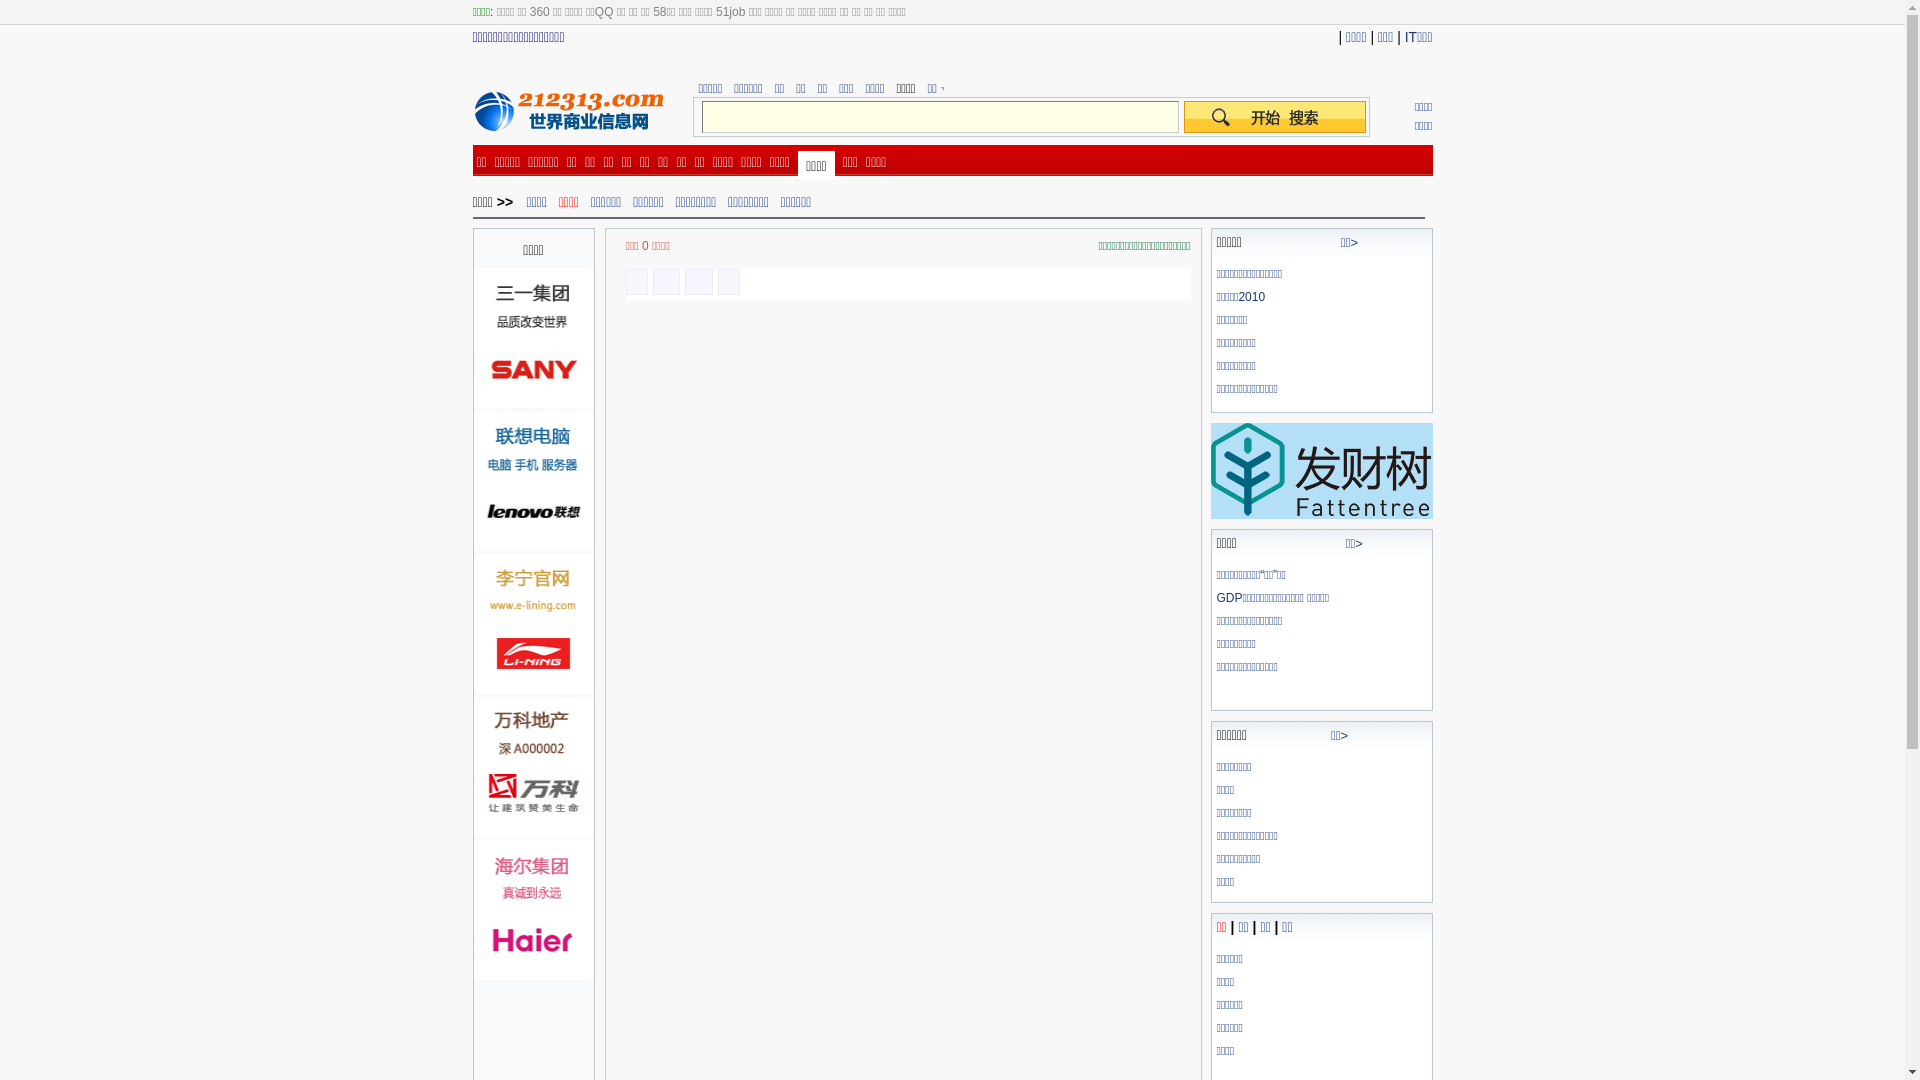  I want to click on 360, so click(540, 12).